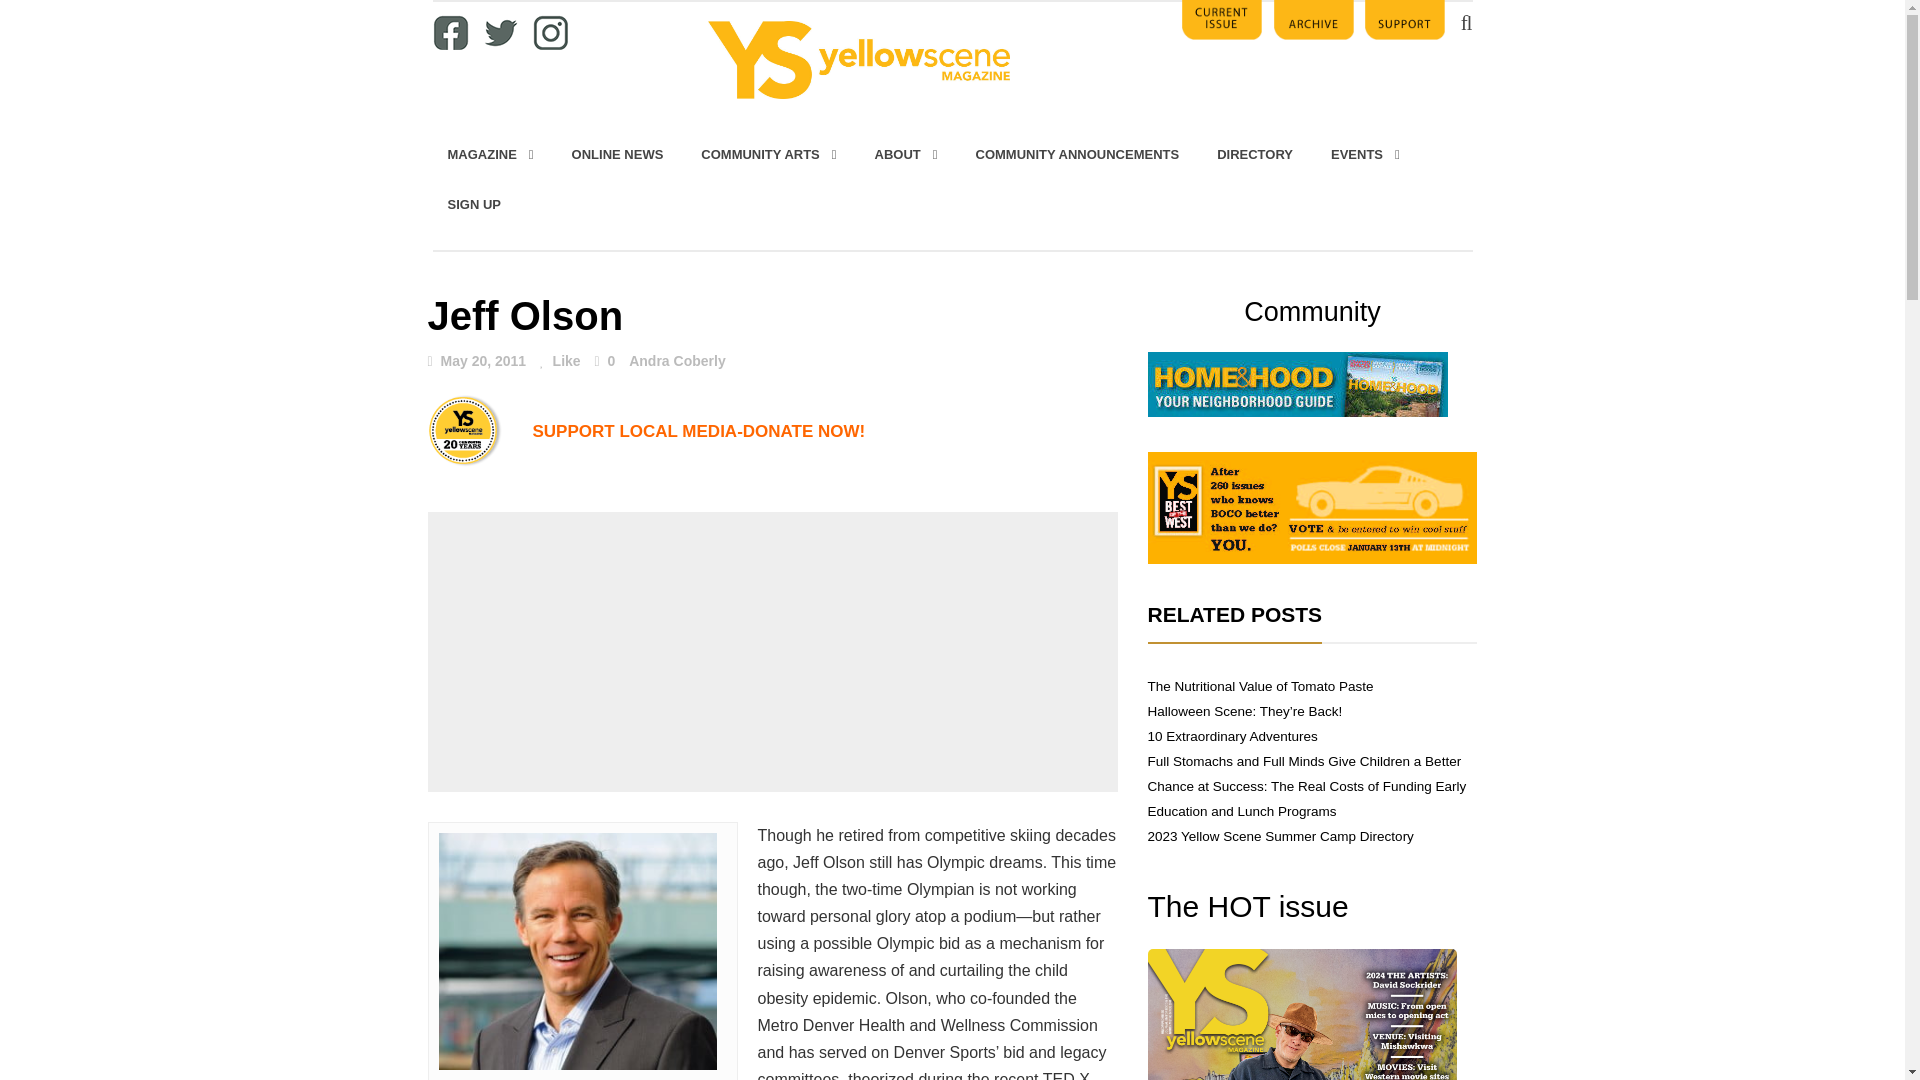  I want to click on ABOUT, so click(906, 154).